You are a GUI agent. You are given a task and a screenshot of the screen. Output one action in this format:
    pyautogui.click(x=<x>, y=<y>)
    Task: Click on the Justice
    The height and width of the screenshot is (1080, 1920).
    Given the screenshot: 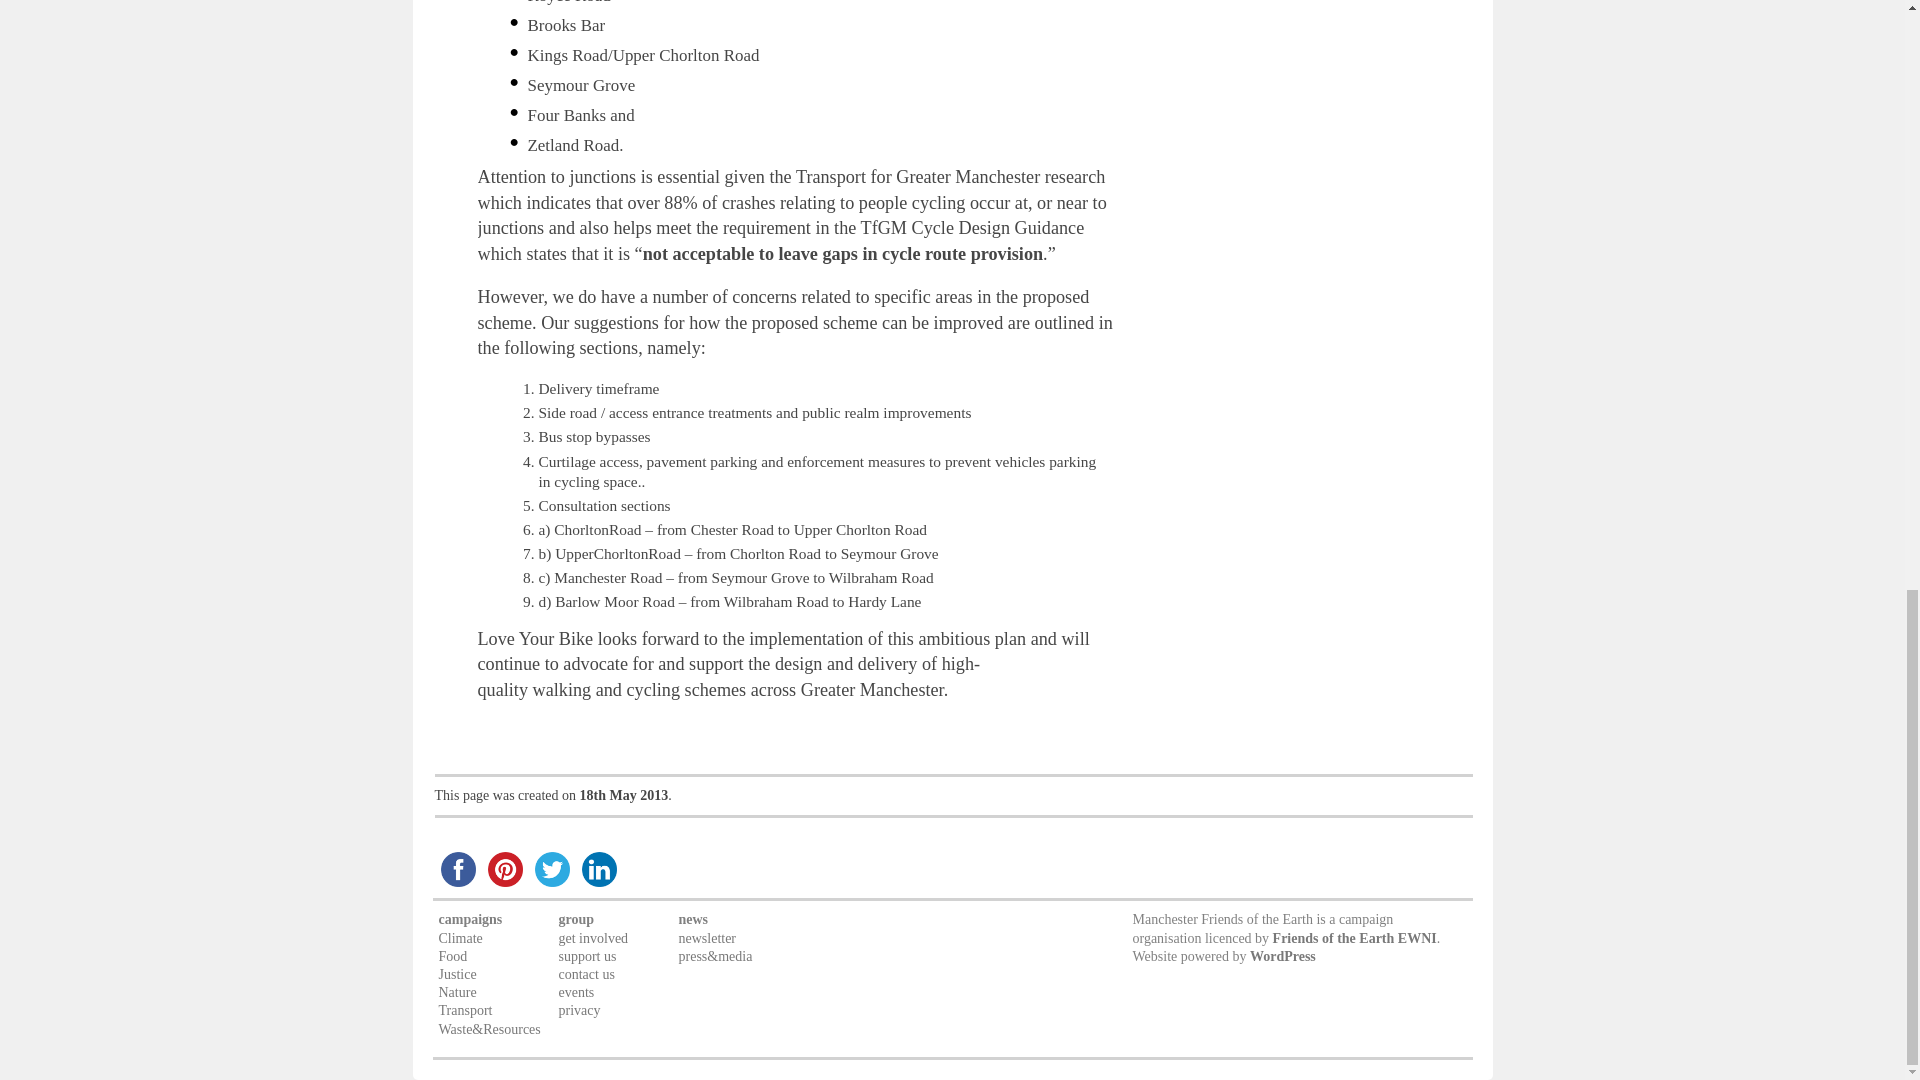 What is the action you would take?
    pyautogui.click(x=456, y=974)
    